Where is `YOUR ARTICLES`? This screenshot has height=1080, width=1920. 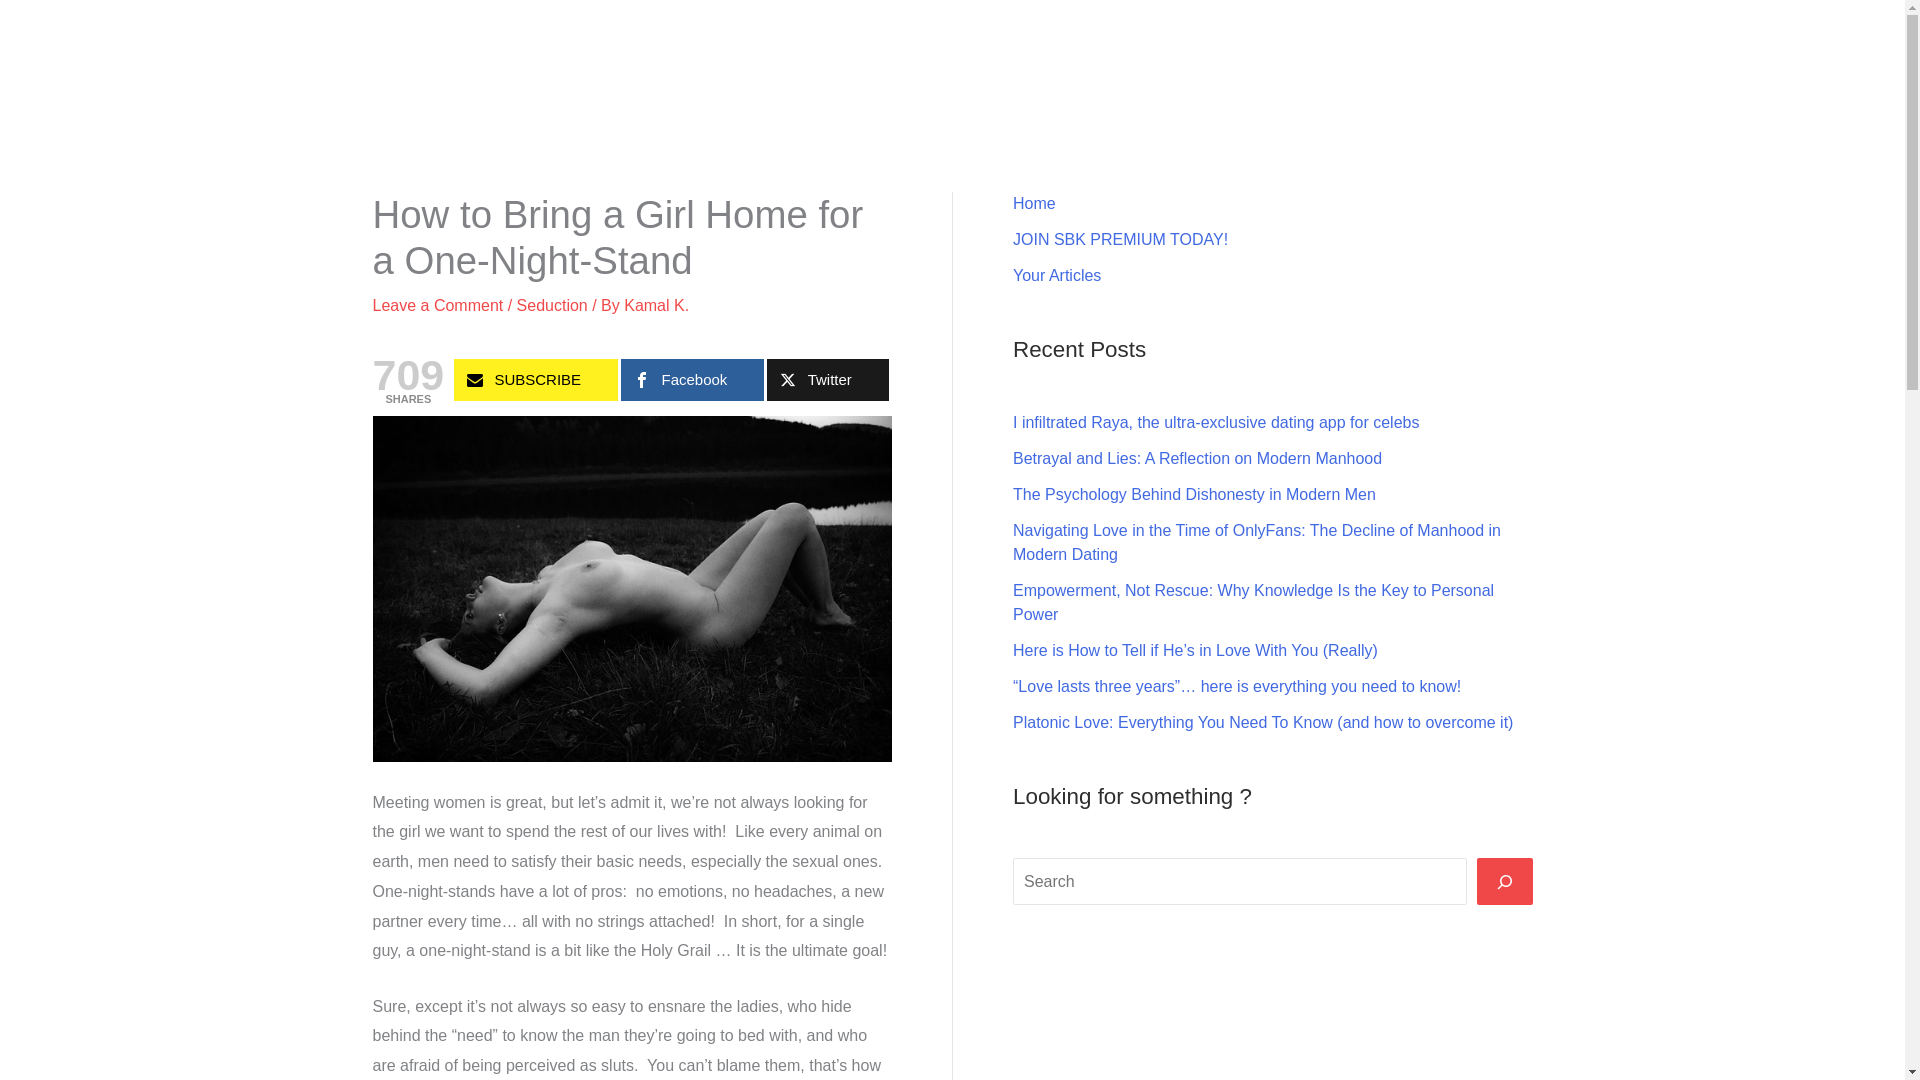 YOUR ARTICLES is located at coordinates (1790, 40).